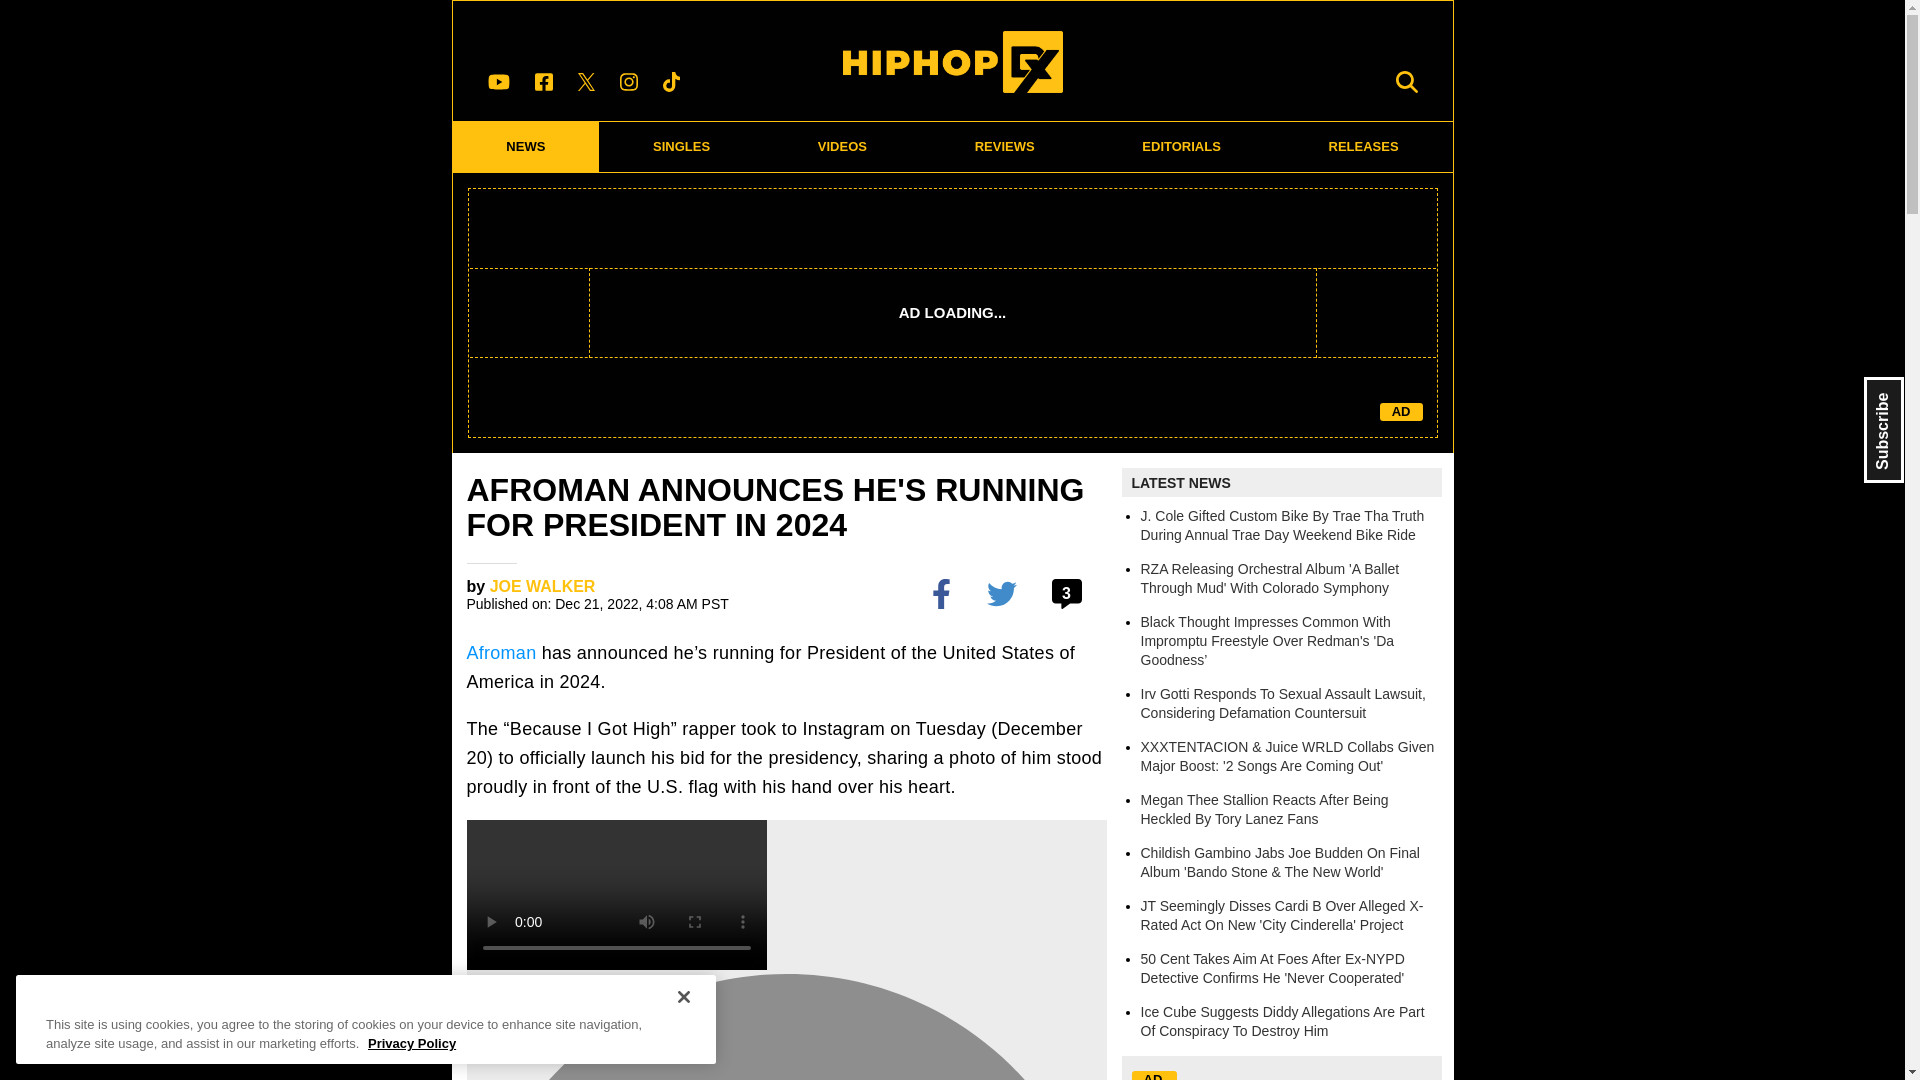 The width and height of the screenshot is (1920, 1080). Describe the element at coordinates (1181, 146) in the screenshot. I see `EDITORIALS` at that location.